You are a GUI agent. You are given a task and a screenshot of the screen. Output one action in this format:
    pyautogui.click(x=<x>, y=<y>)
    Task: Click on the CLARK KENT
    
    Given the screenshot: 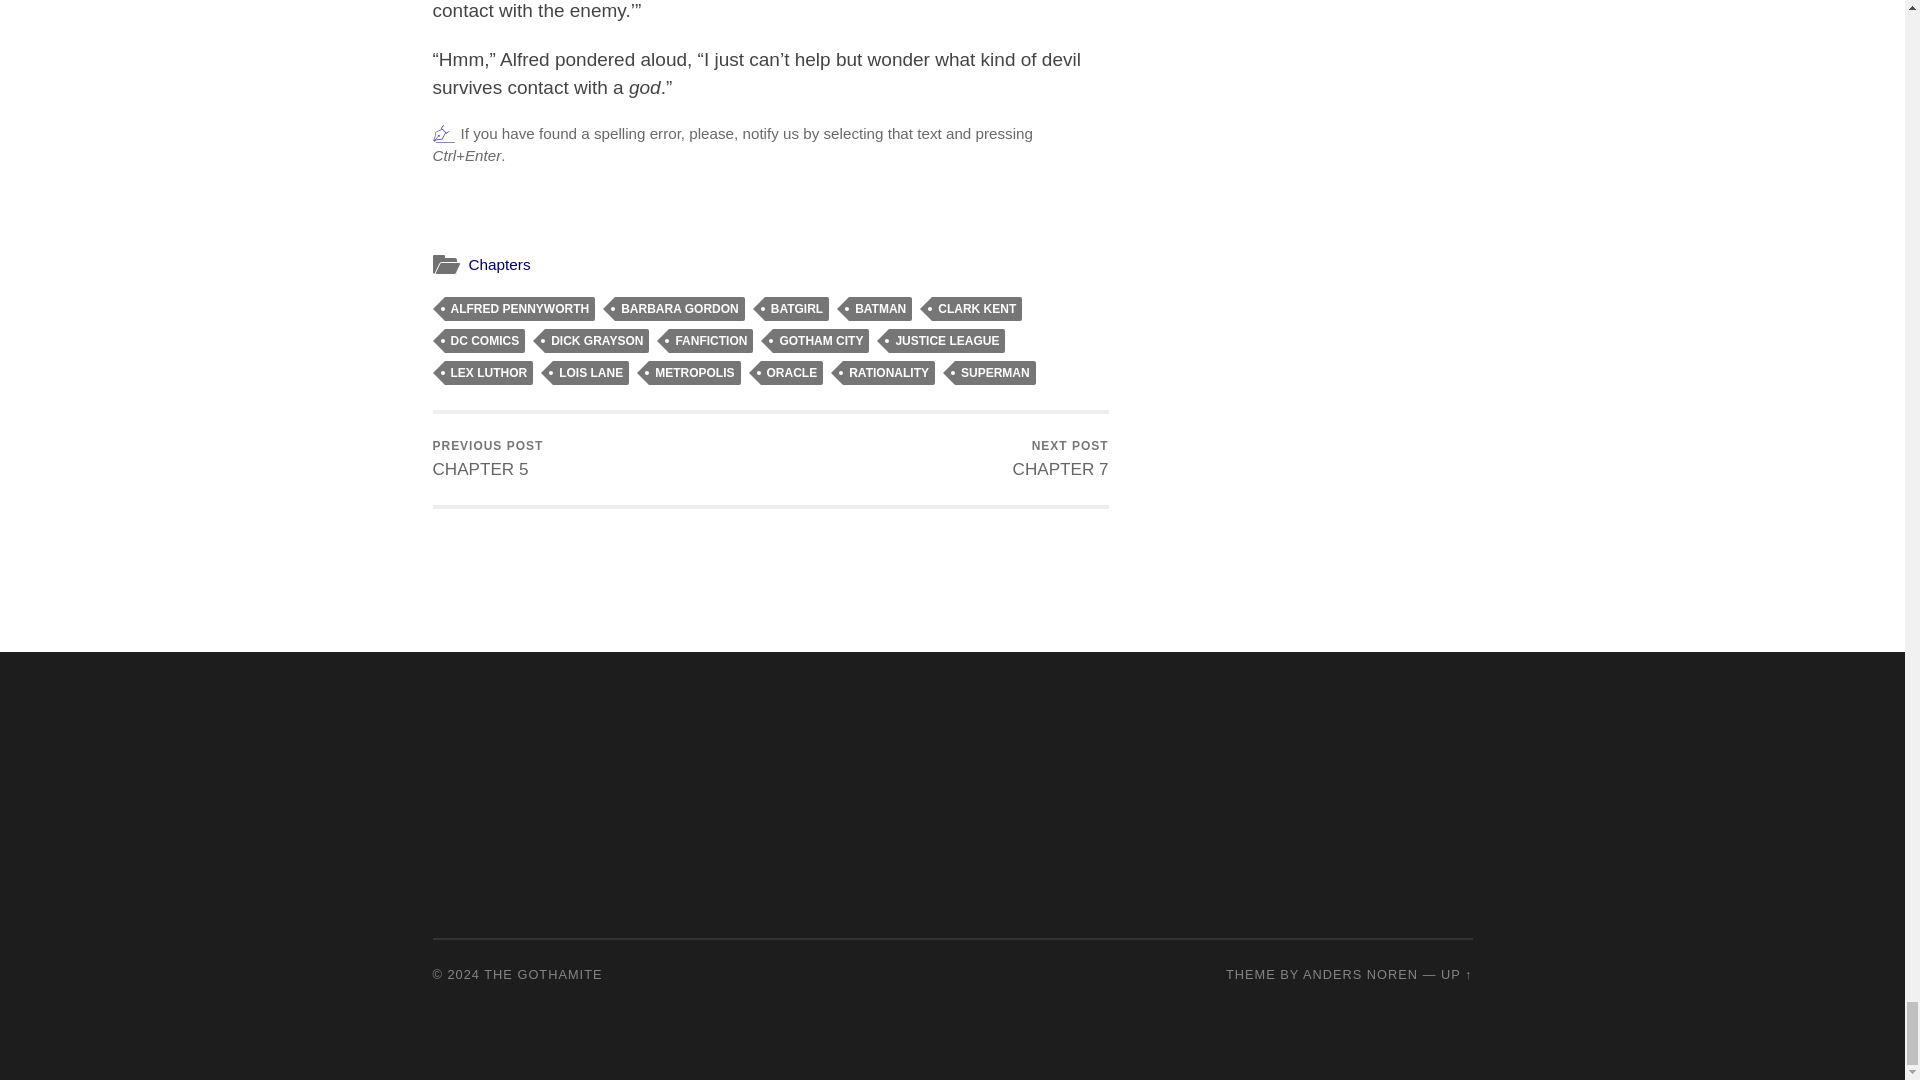 What is the action you would take?
    pyautogui.click(x=976, y=308)
    